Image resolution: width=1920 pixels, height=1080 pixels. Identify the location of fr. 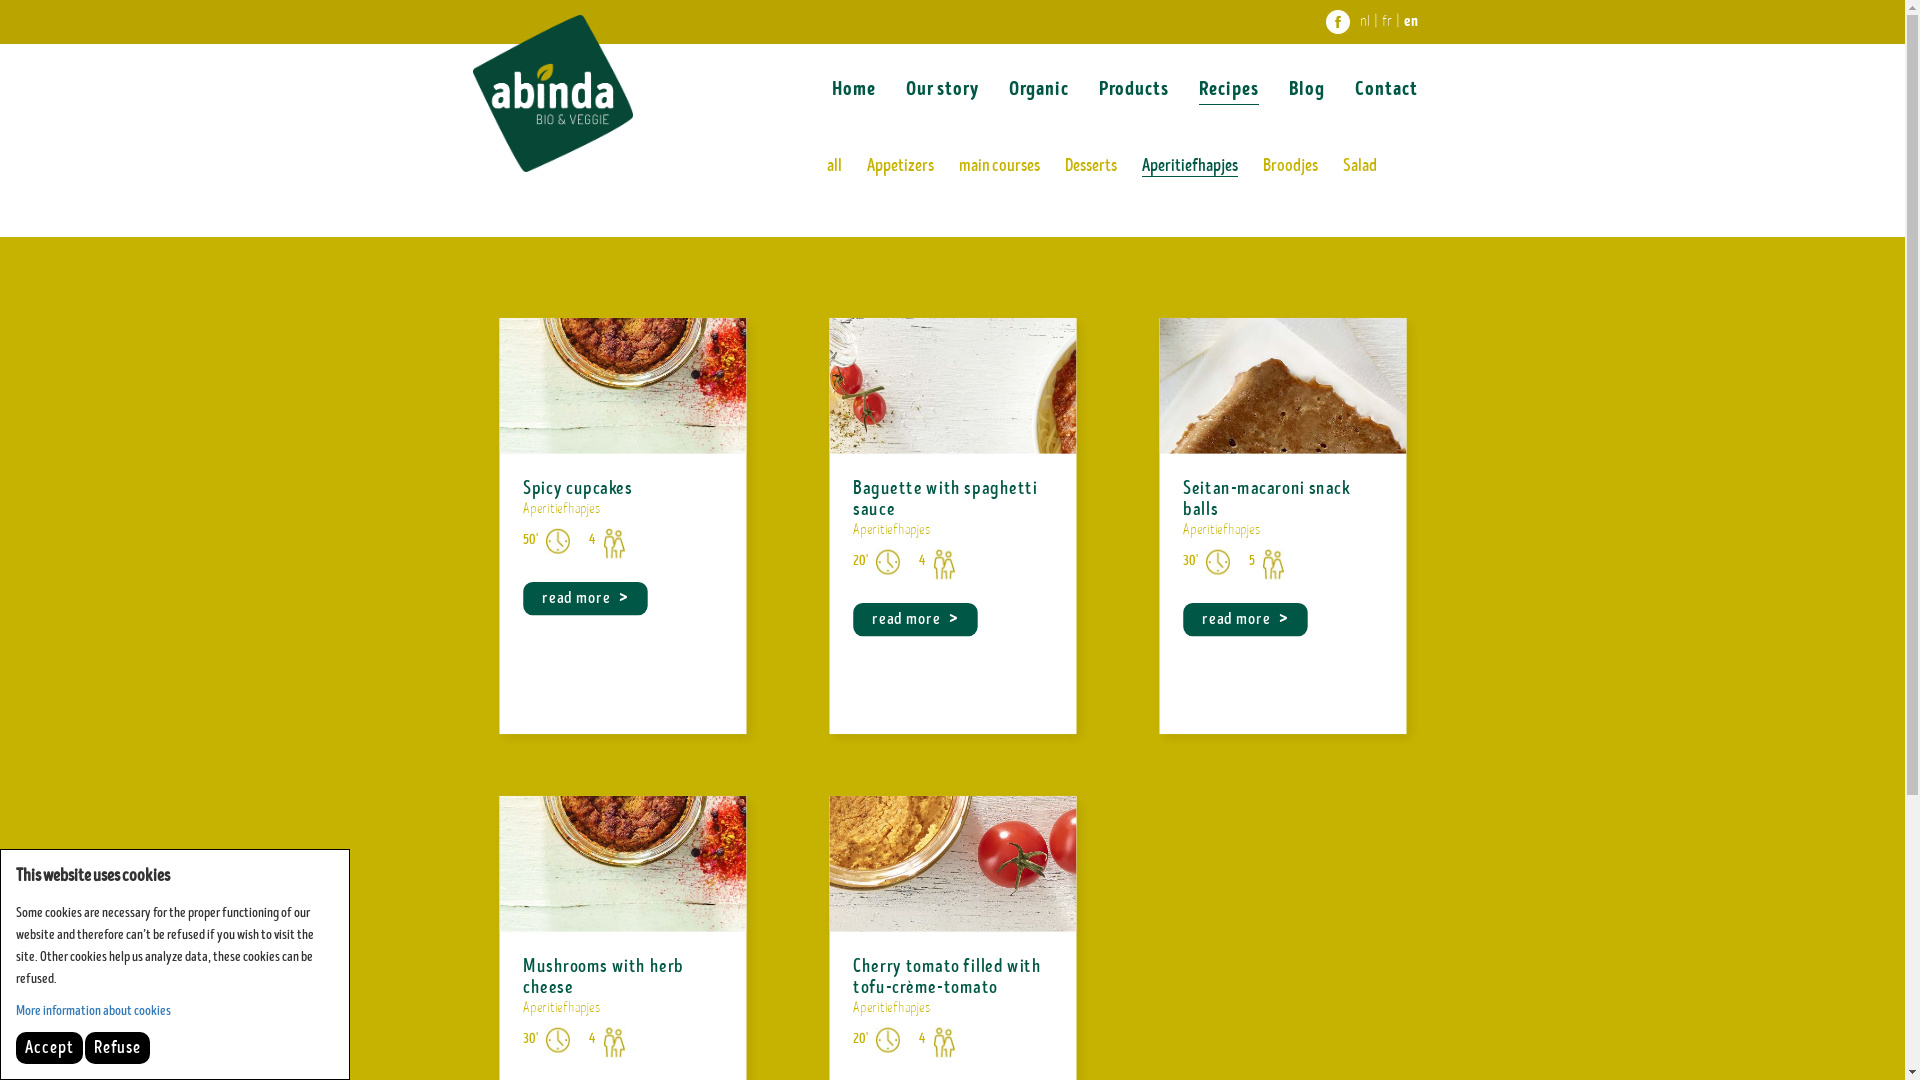
(1387, 22).